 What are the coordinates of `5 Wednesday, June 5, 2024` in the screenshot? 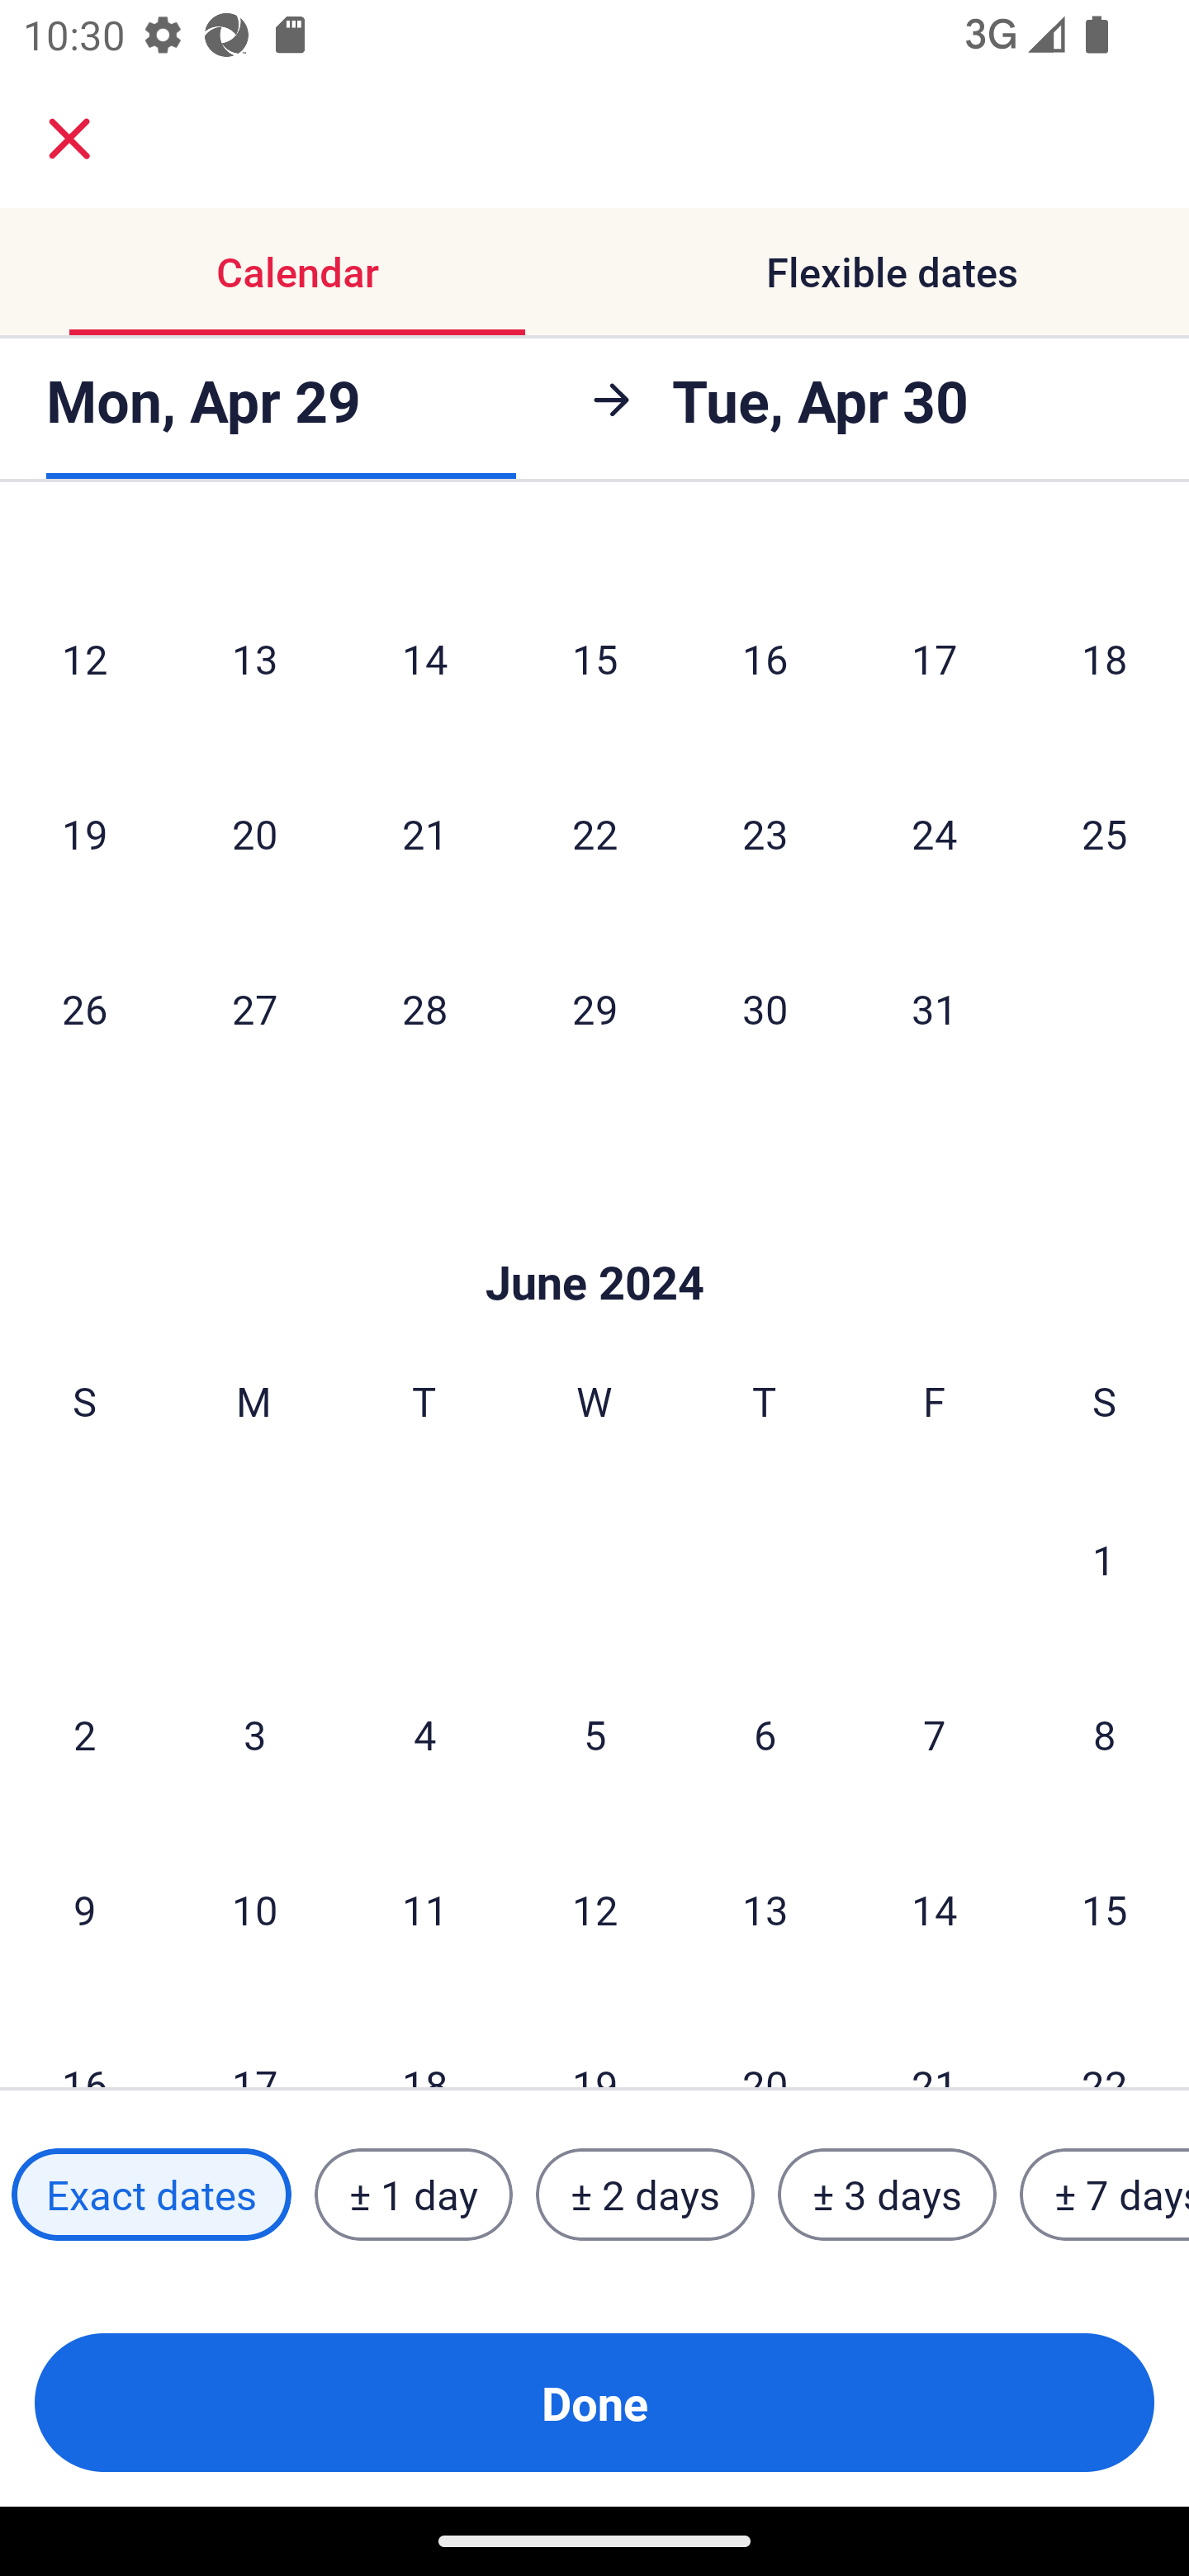 It's located at (594, 1733).